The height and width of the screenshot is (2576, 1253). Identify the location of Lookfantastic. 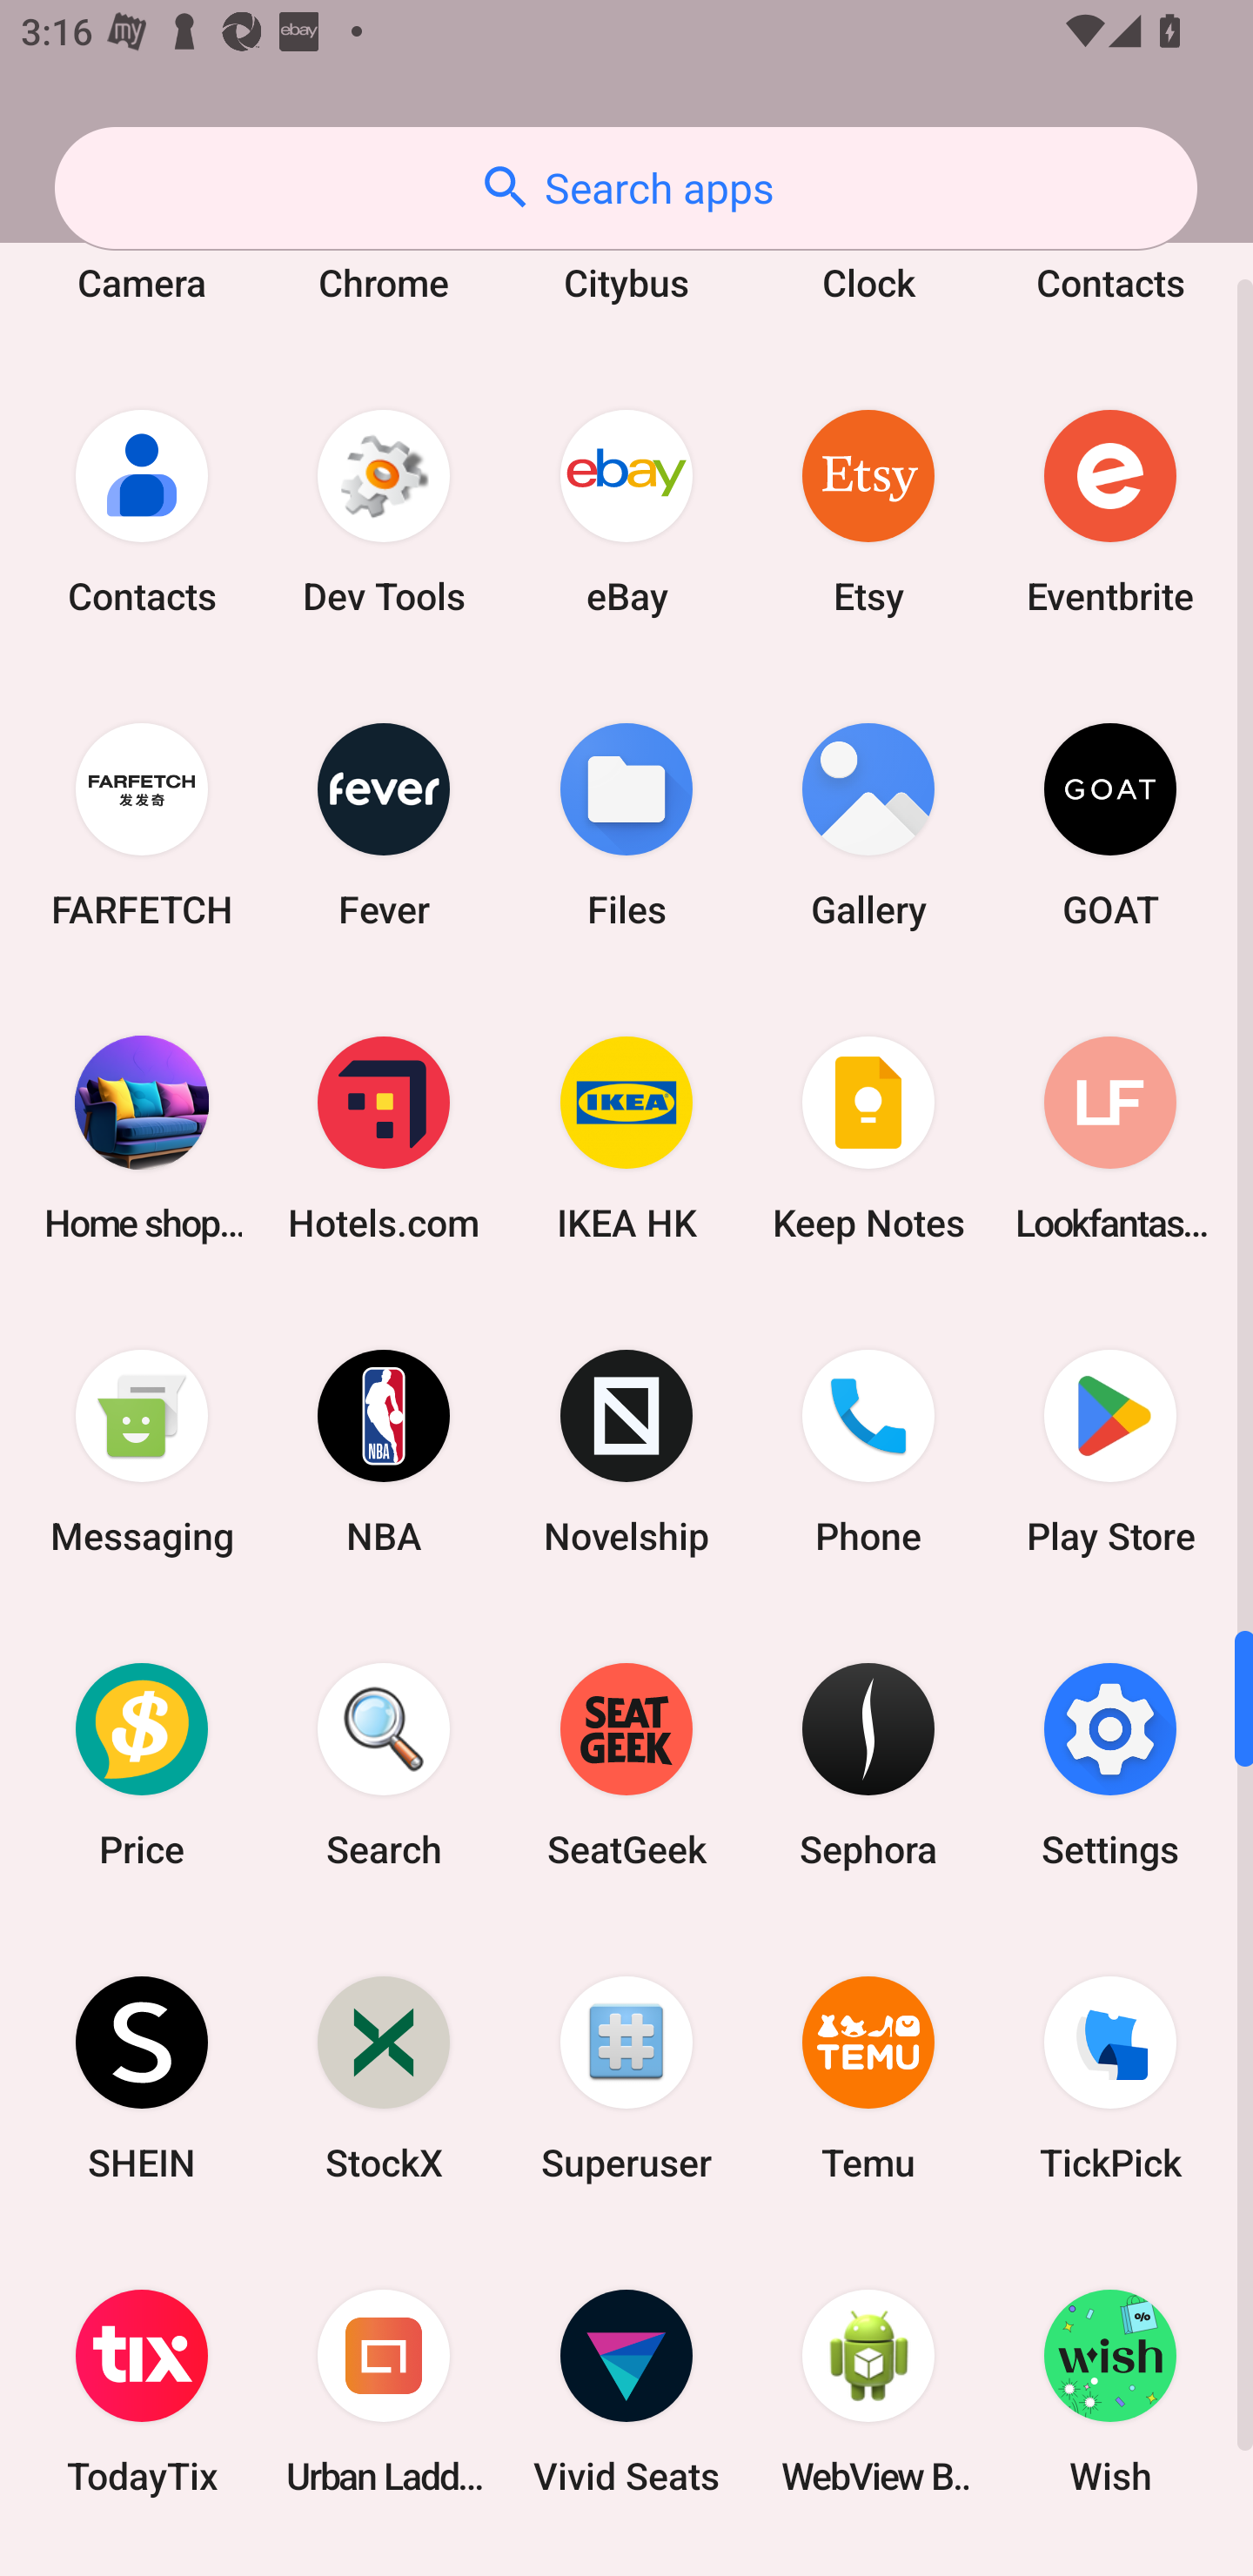
(1110, 1138).